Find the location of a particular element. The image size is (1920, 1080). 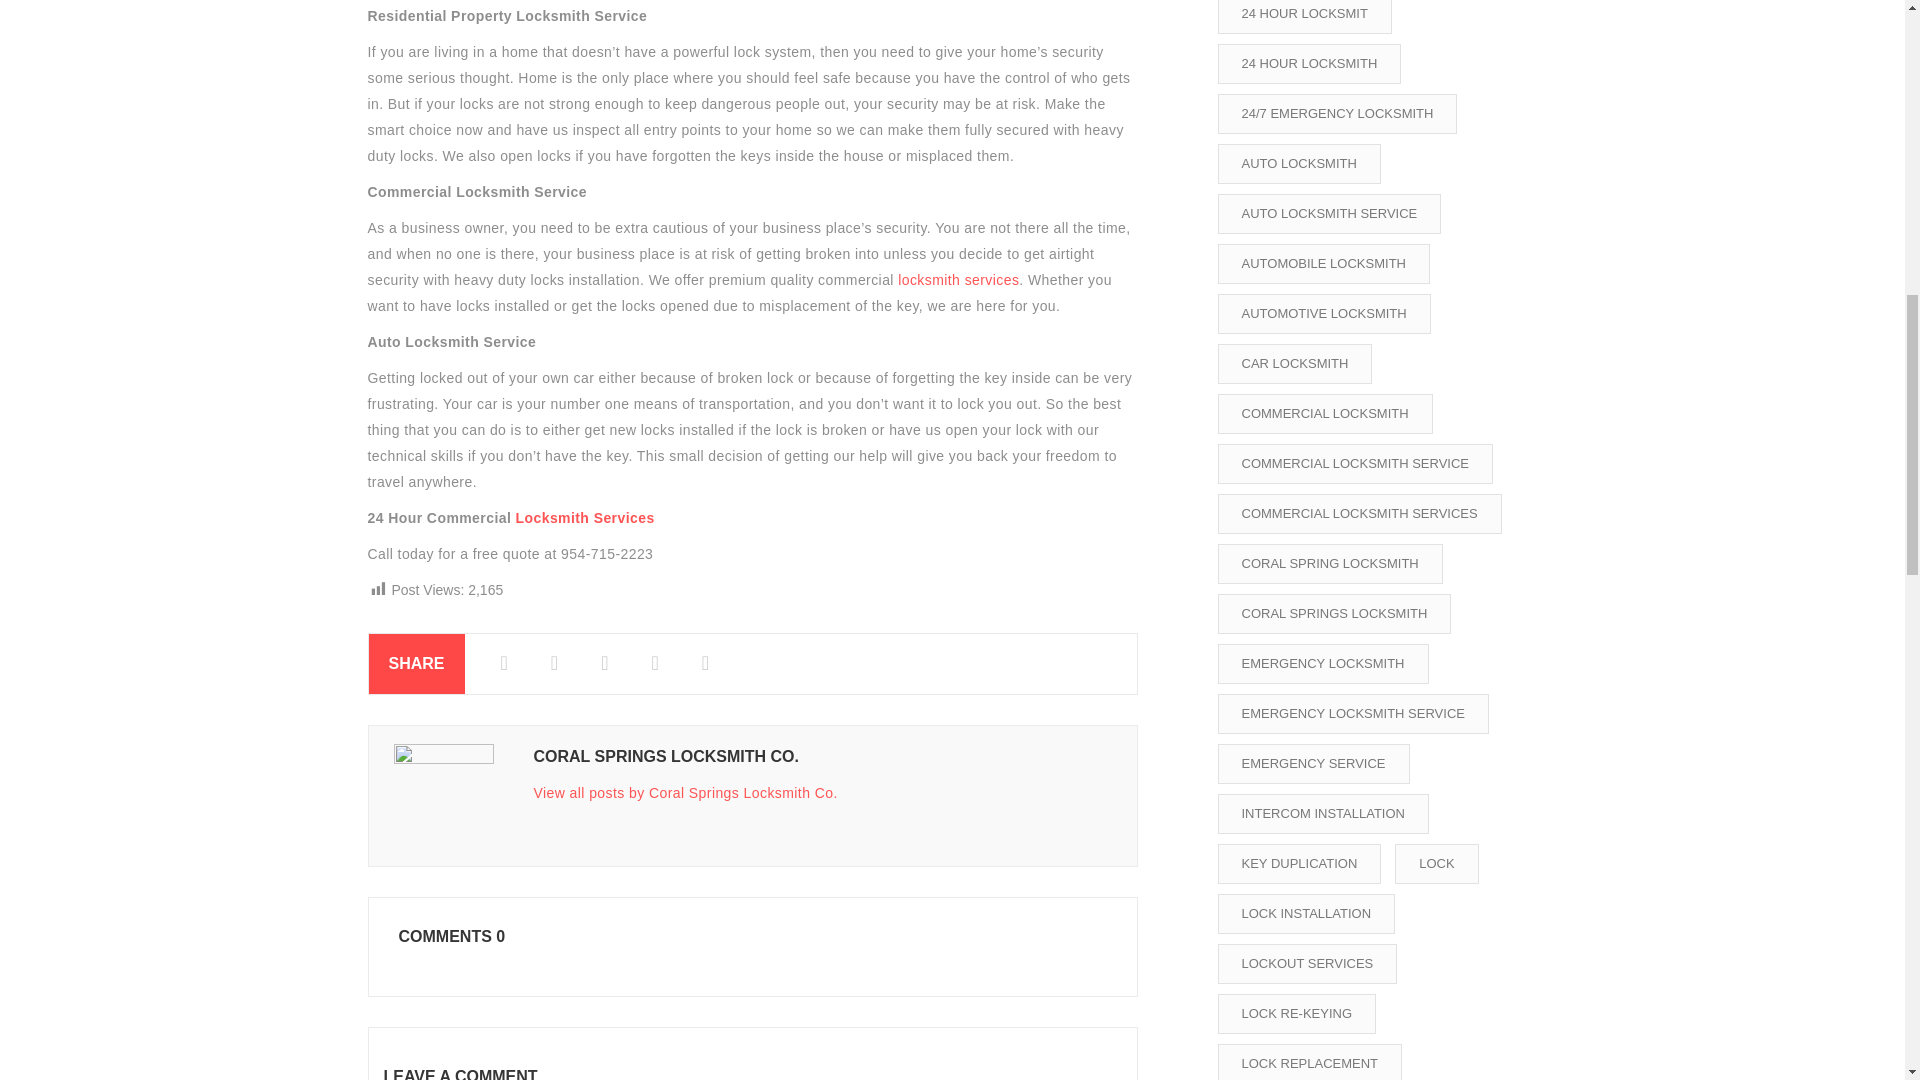

24 HOUR LOCKSMIT is located at coordinates (1304, 16).